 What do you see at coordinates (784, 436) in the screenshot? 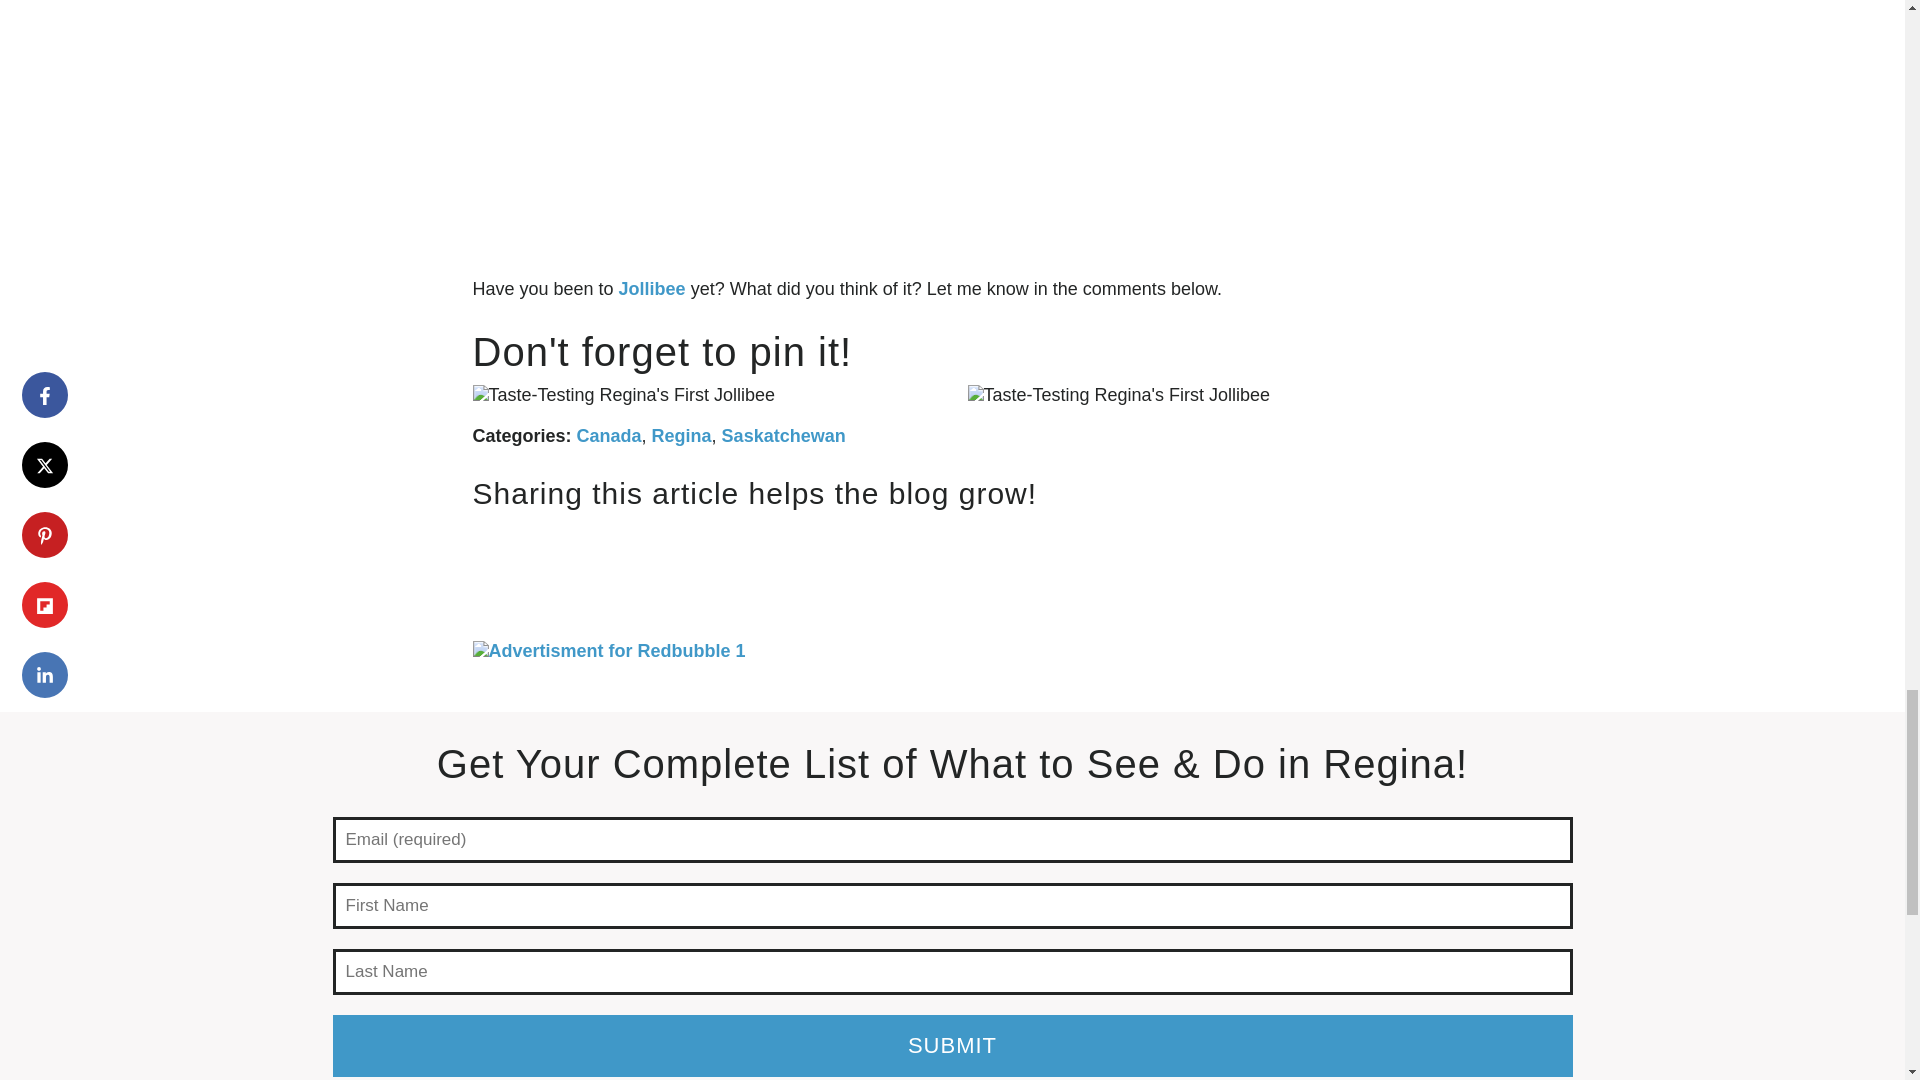
I see `Saskatchewan` at bounding box center [784, 436].